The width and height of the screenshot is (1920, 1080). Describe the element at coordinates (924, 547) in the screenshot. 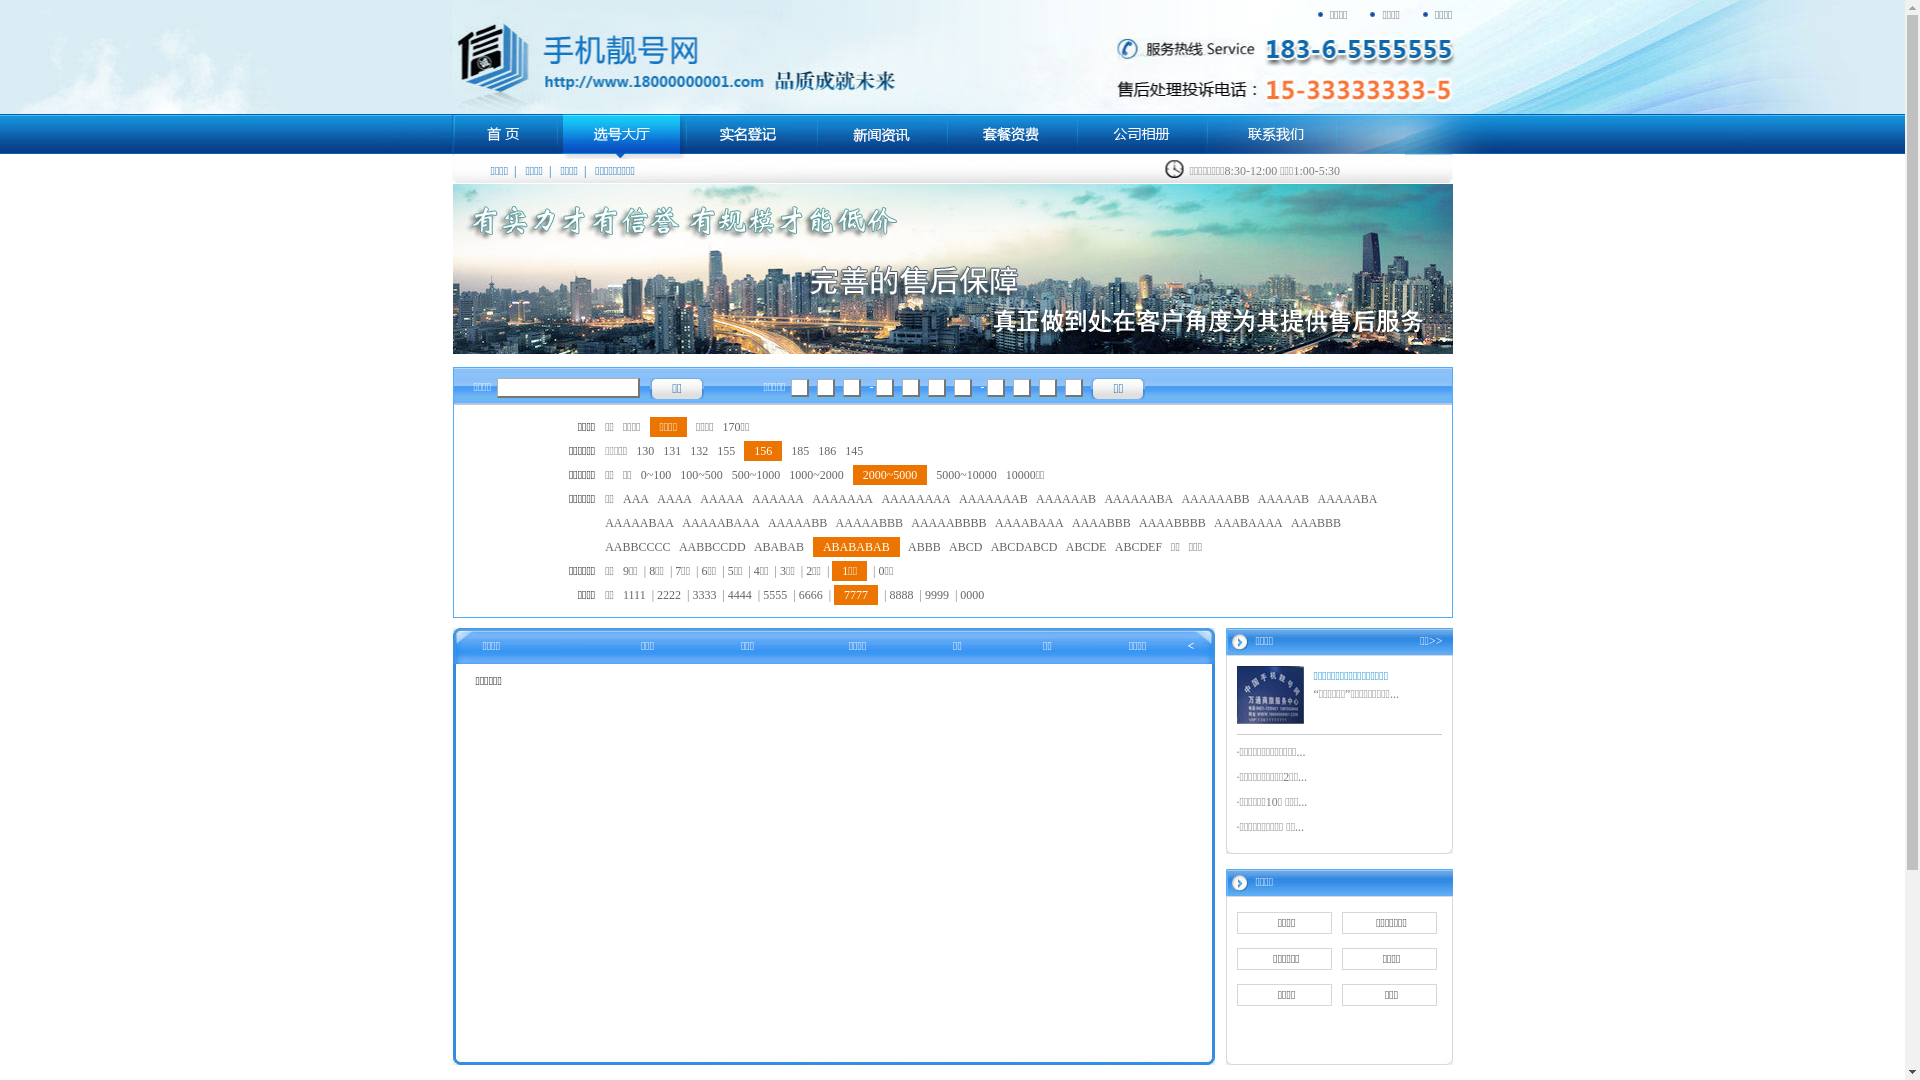

I see `ABBB` at that location.